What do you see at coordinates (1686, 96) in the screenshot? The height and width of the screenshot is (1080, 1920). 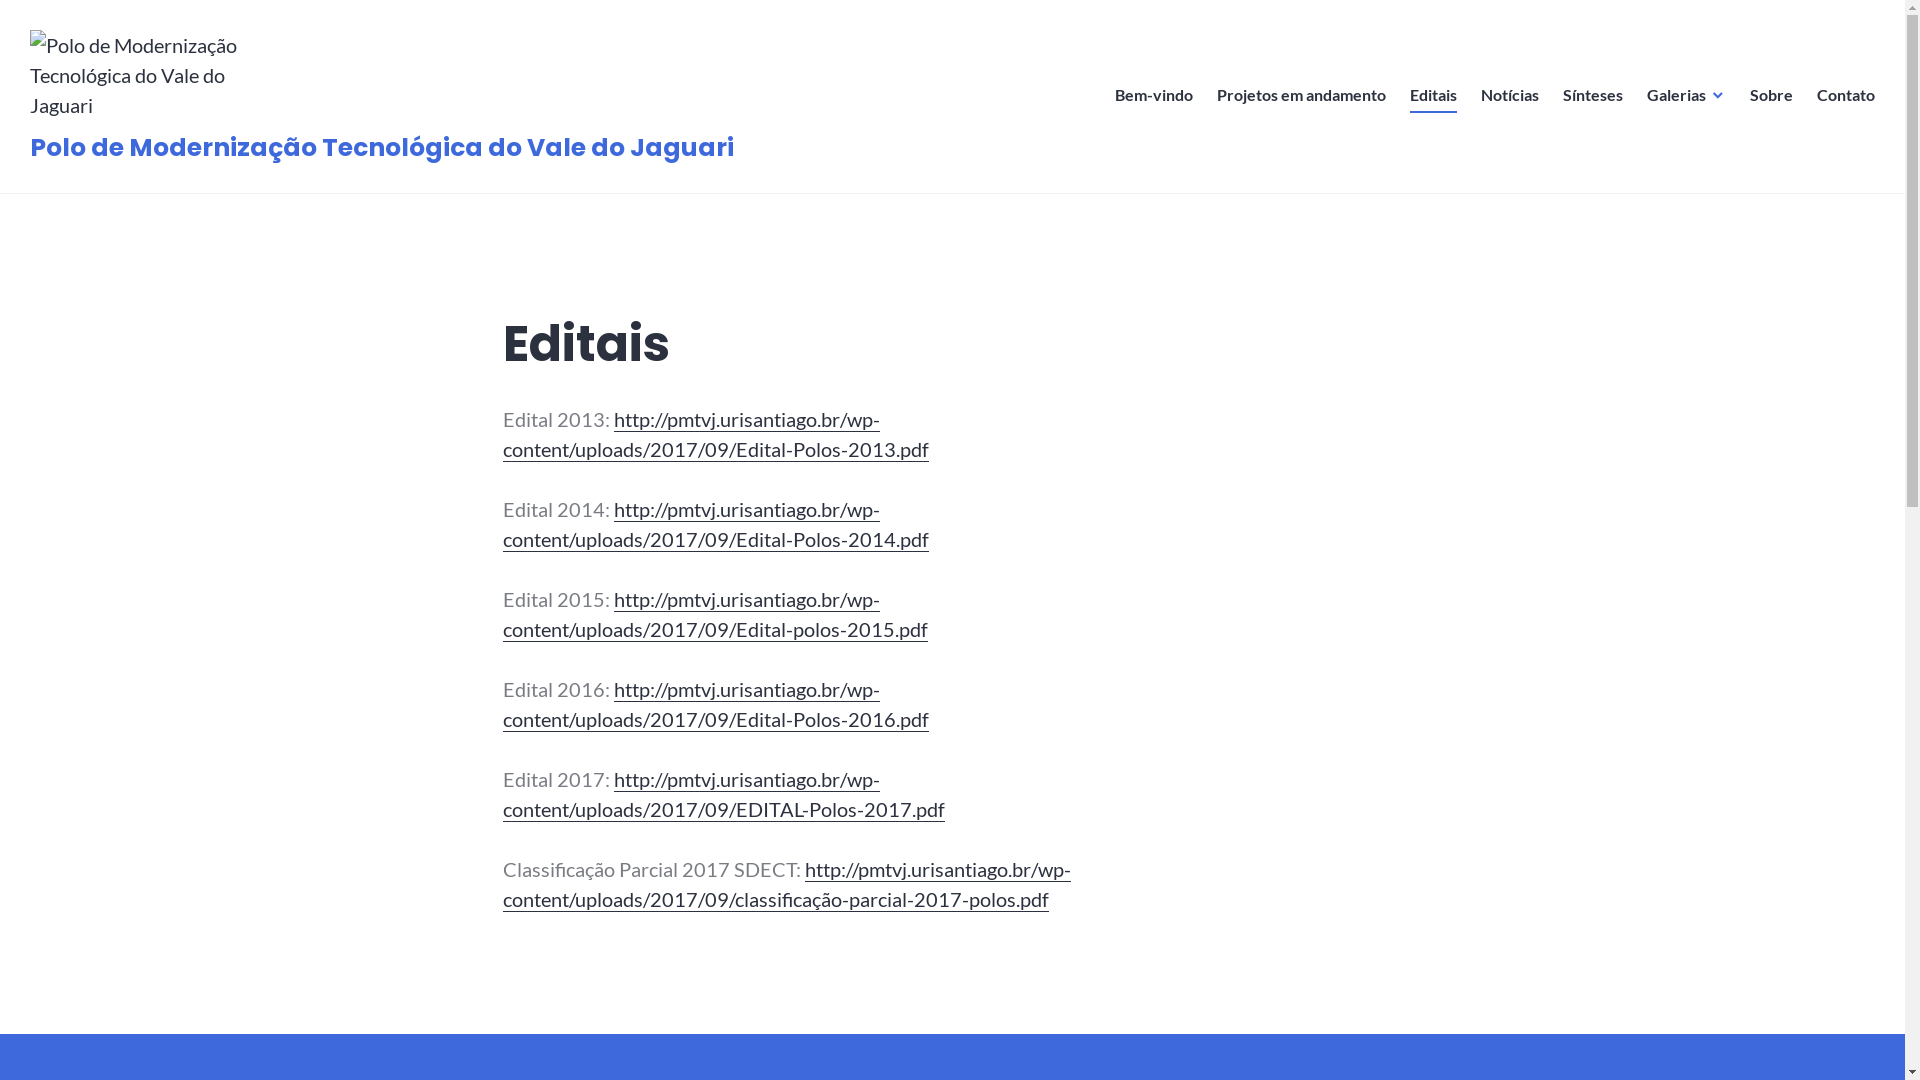 I see `Galerias` at bounding box center [1686, 96].